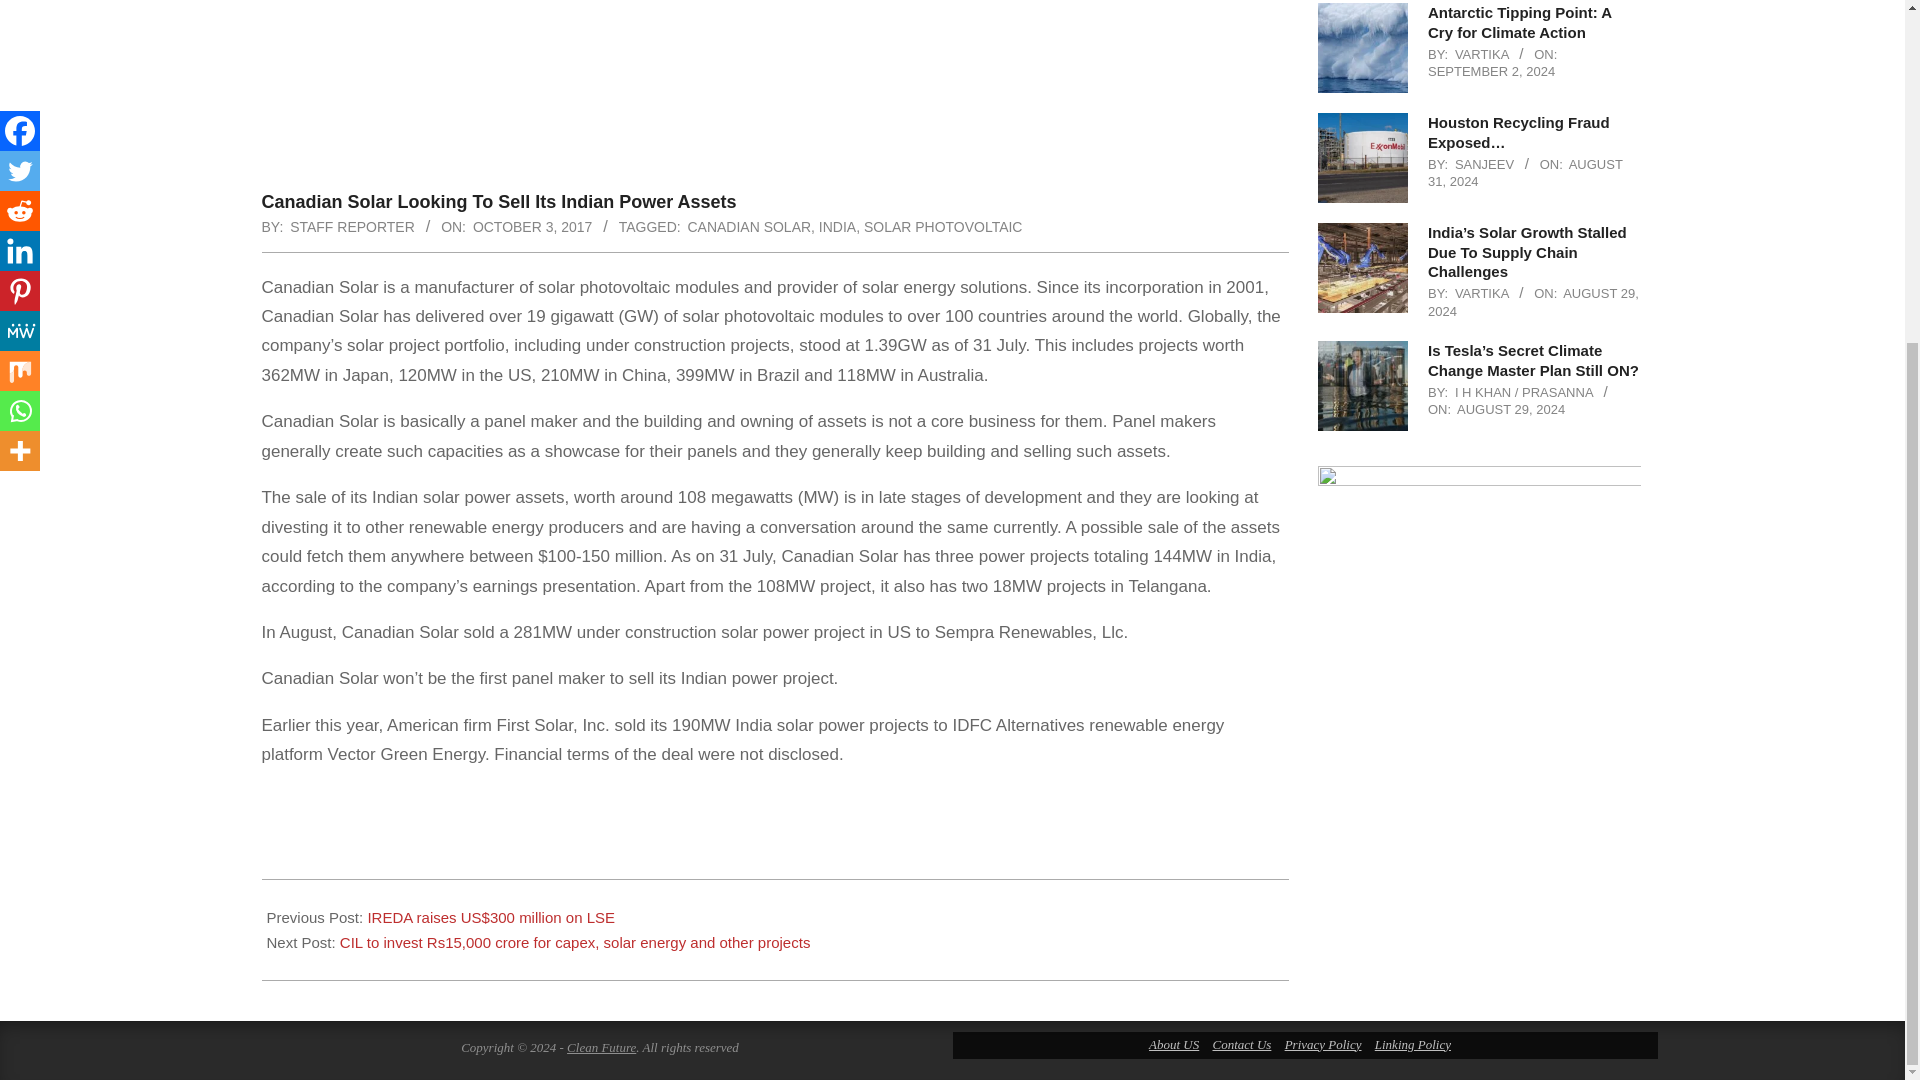 The height and width of the screenshot is (1080, 1920). Describe the element at coordinates (1484, 164) in the screenshot. I see `Posts by Sanjeev` at that location.